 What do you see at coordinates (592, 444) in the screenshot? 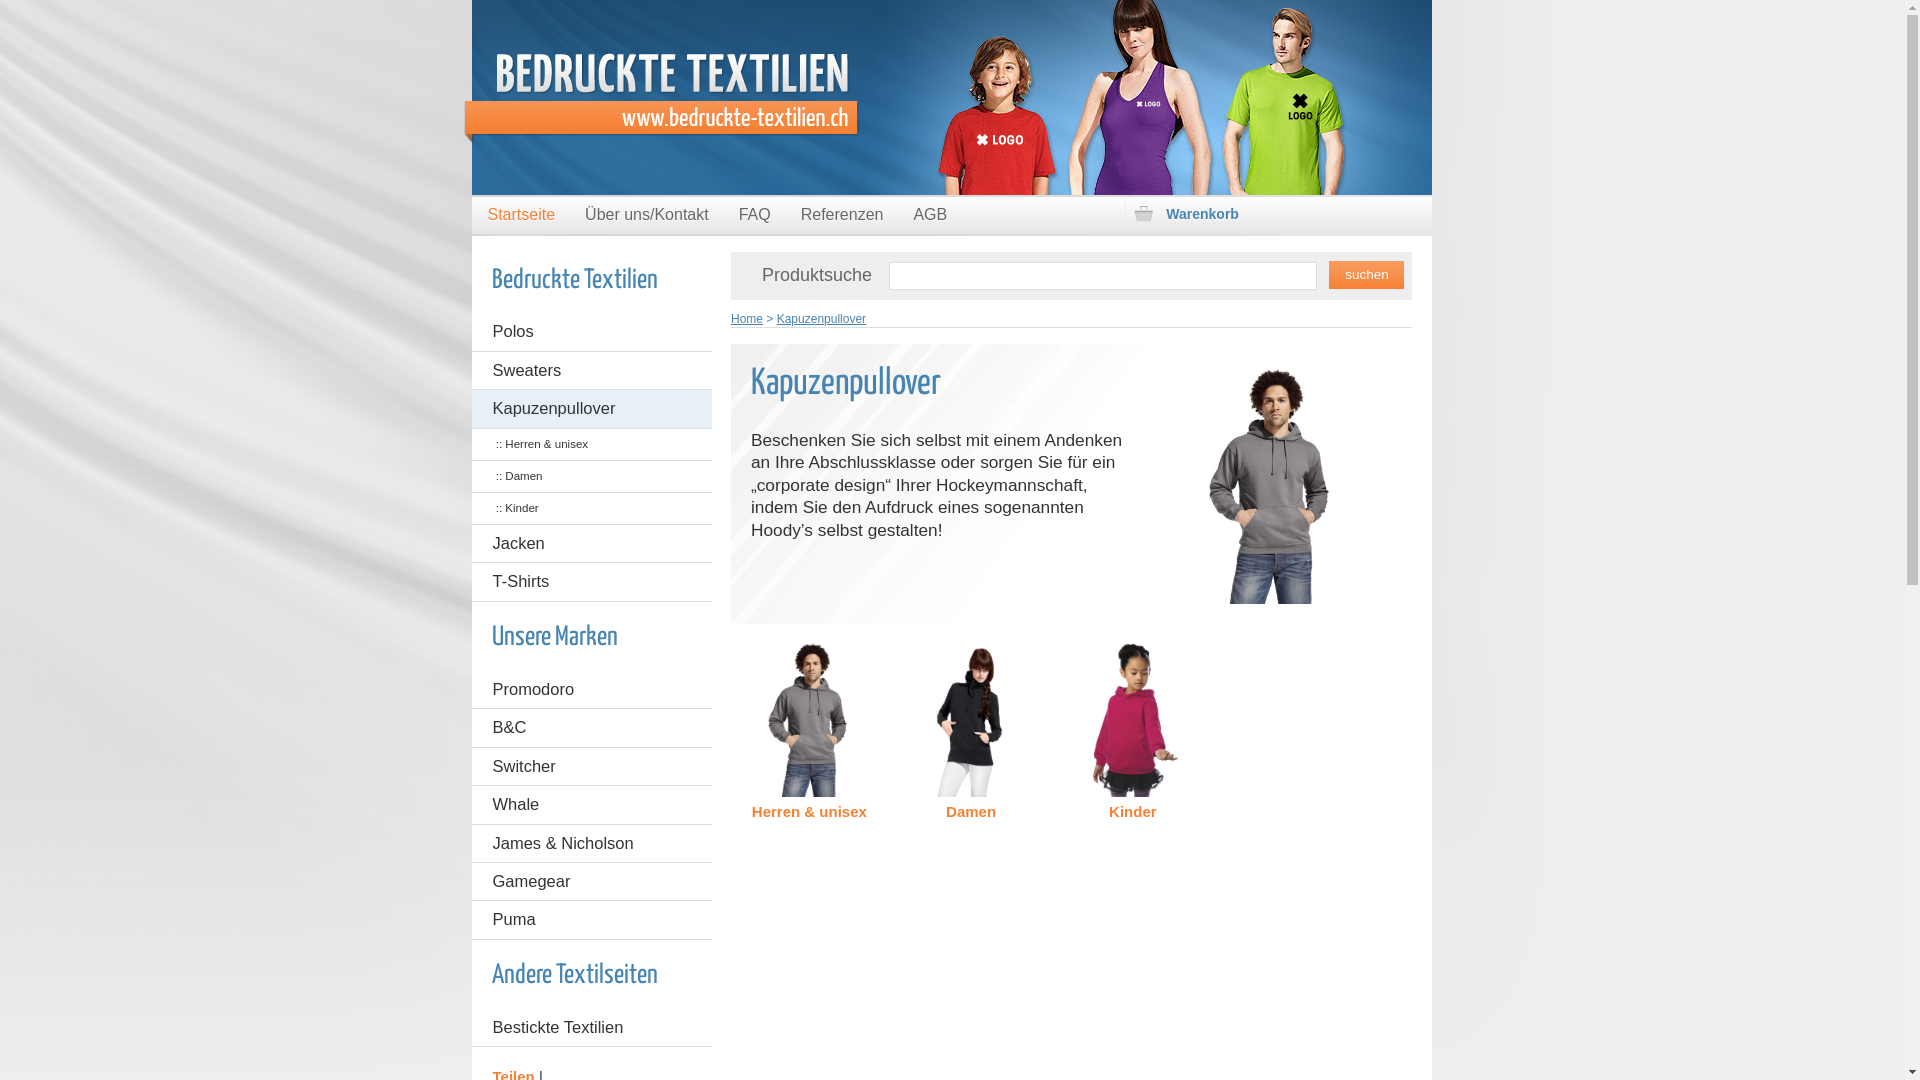
I see ` :: Herren & unisex` at bounding box center [592, 444].